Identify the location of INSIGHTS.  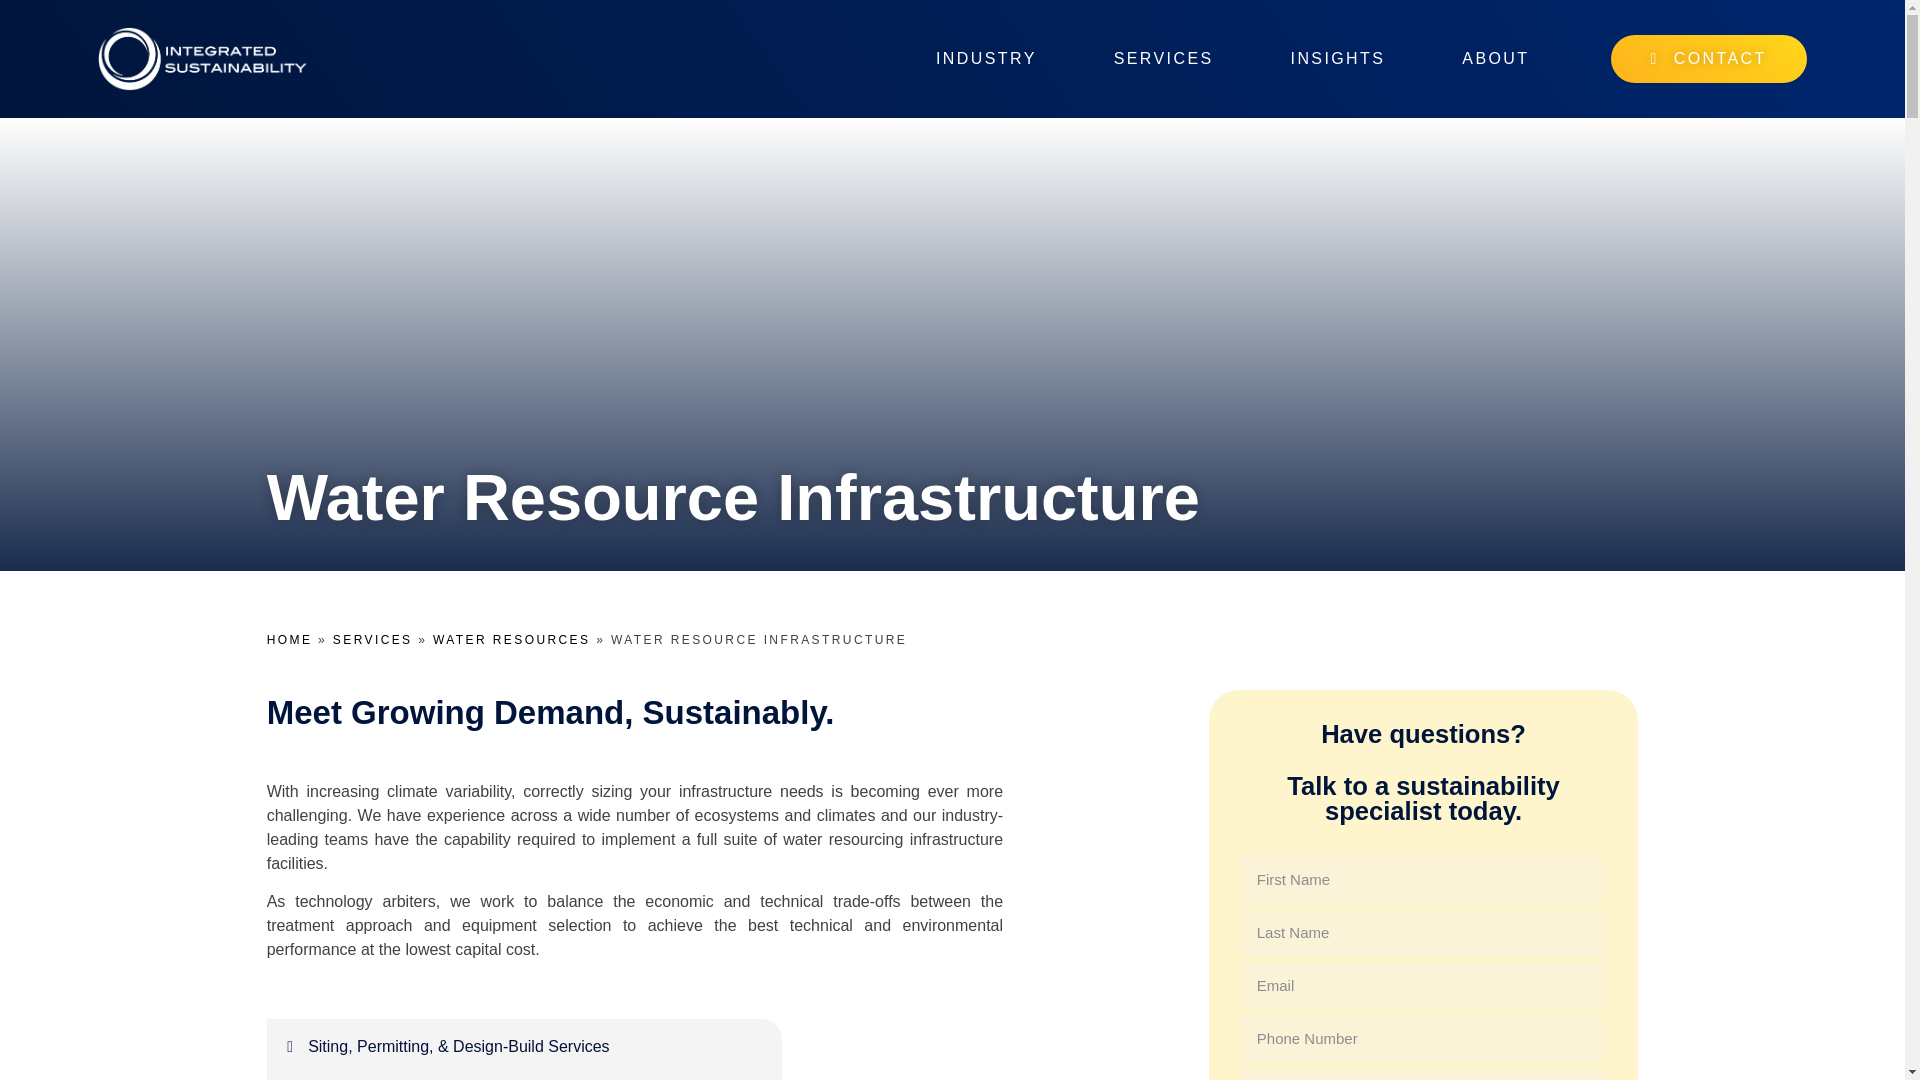
(1338, 59).